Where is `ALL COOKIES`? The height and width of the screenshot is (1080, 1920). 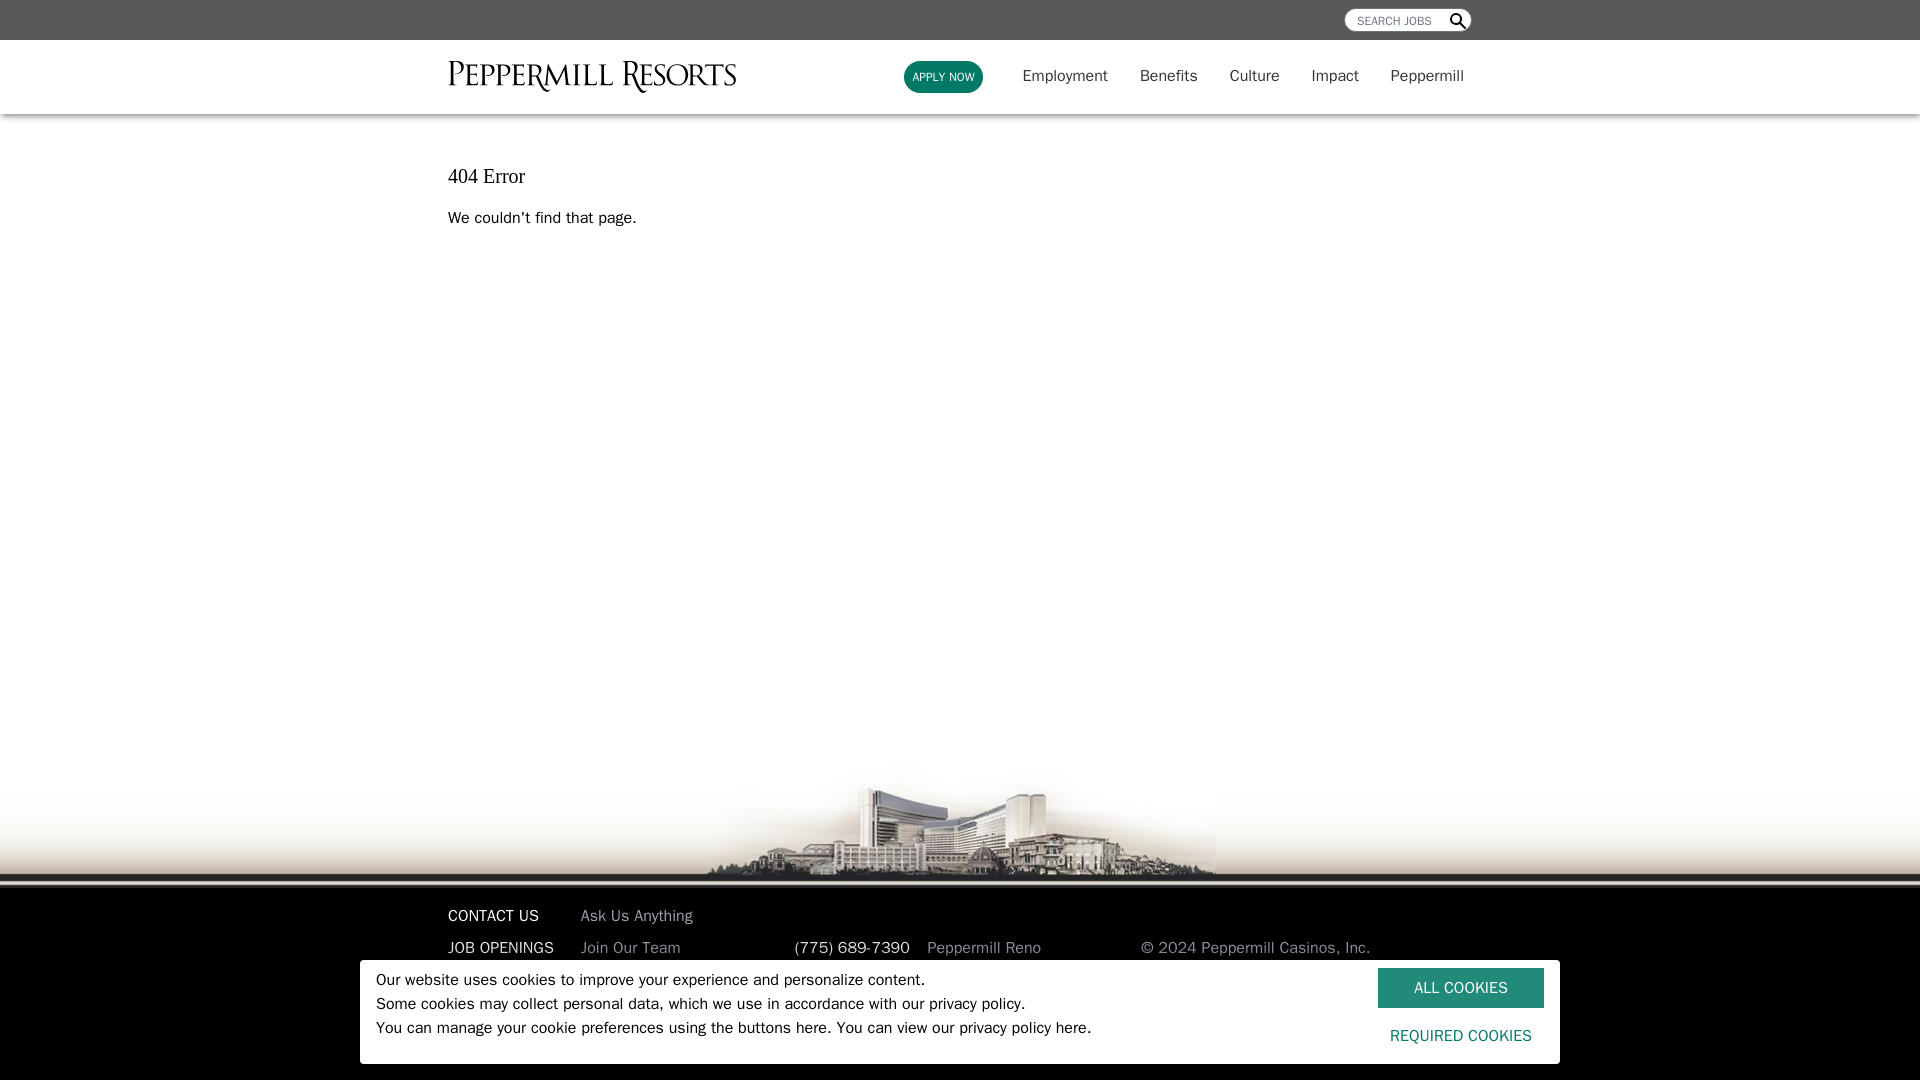
ALL COOKIES is located at coordinates (1460, 987).